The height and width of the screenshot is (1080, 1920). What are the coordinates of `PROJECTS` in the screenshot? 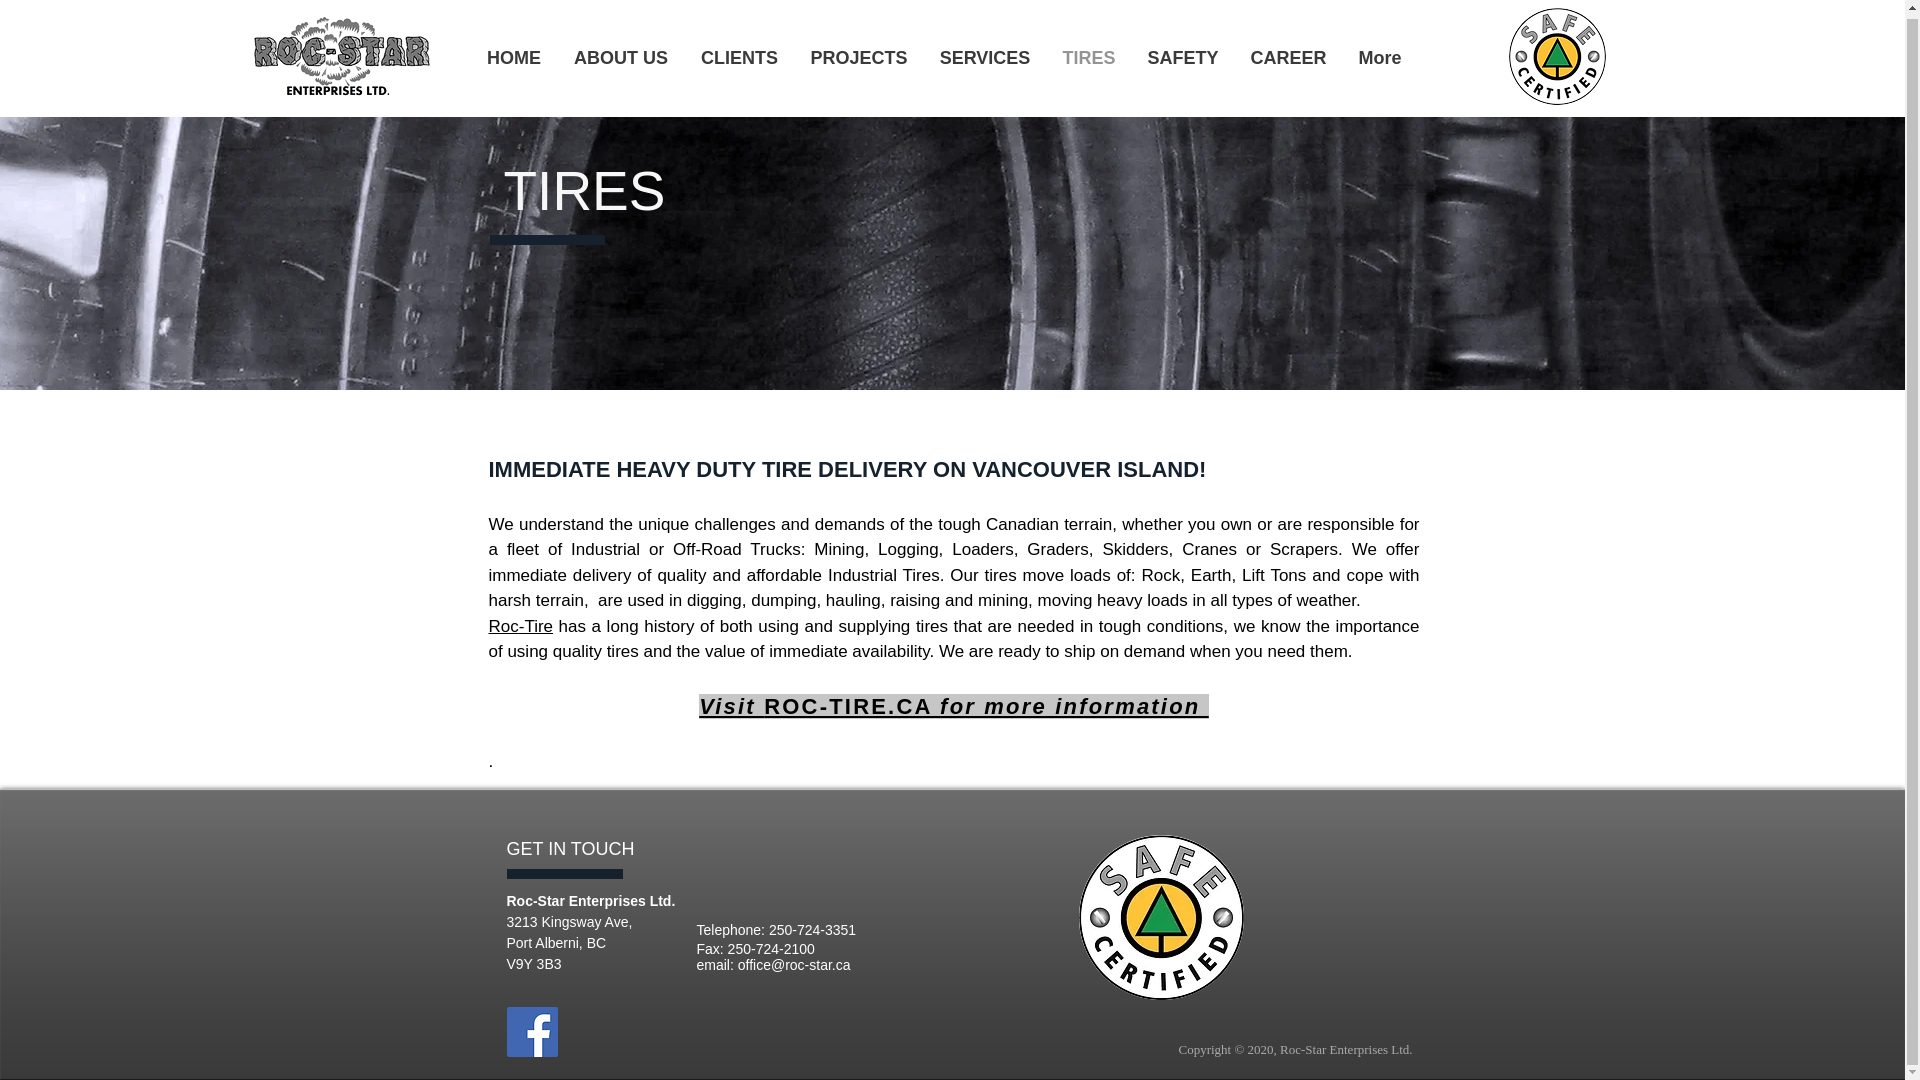 It's located at (858, 54).